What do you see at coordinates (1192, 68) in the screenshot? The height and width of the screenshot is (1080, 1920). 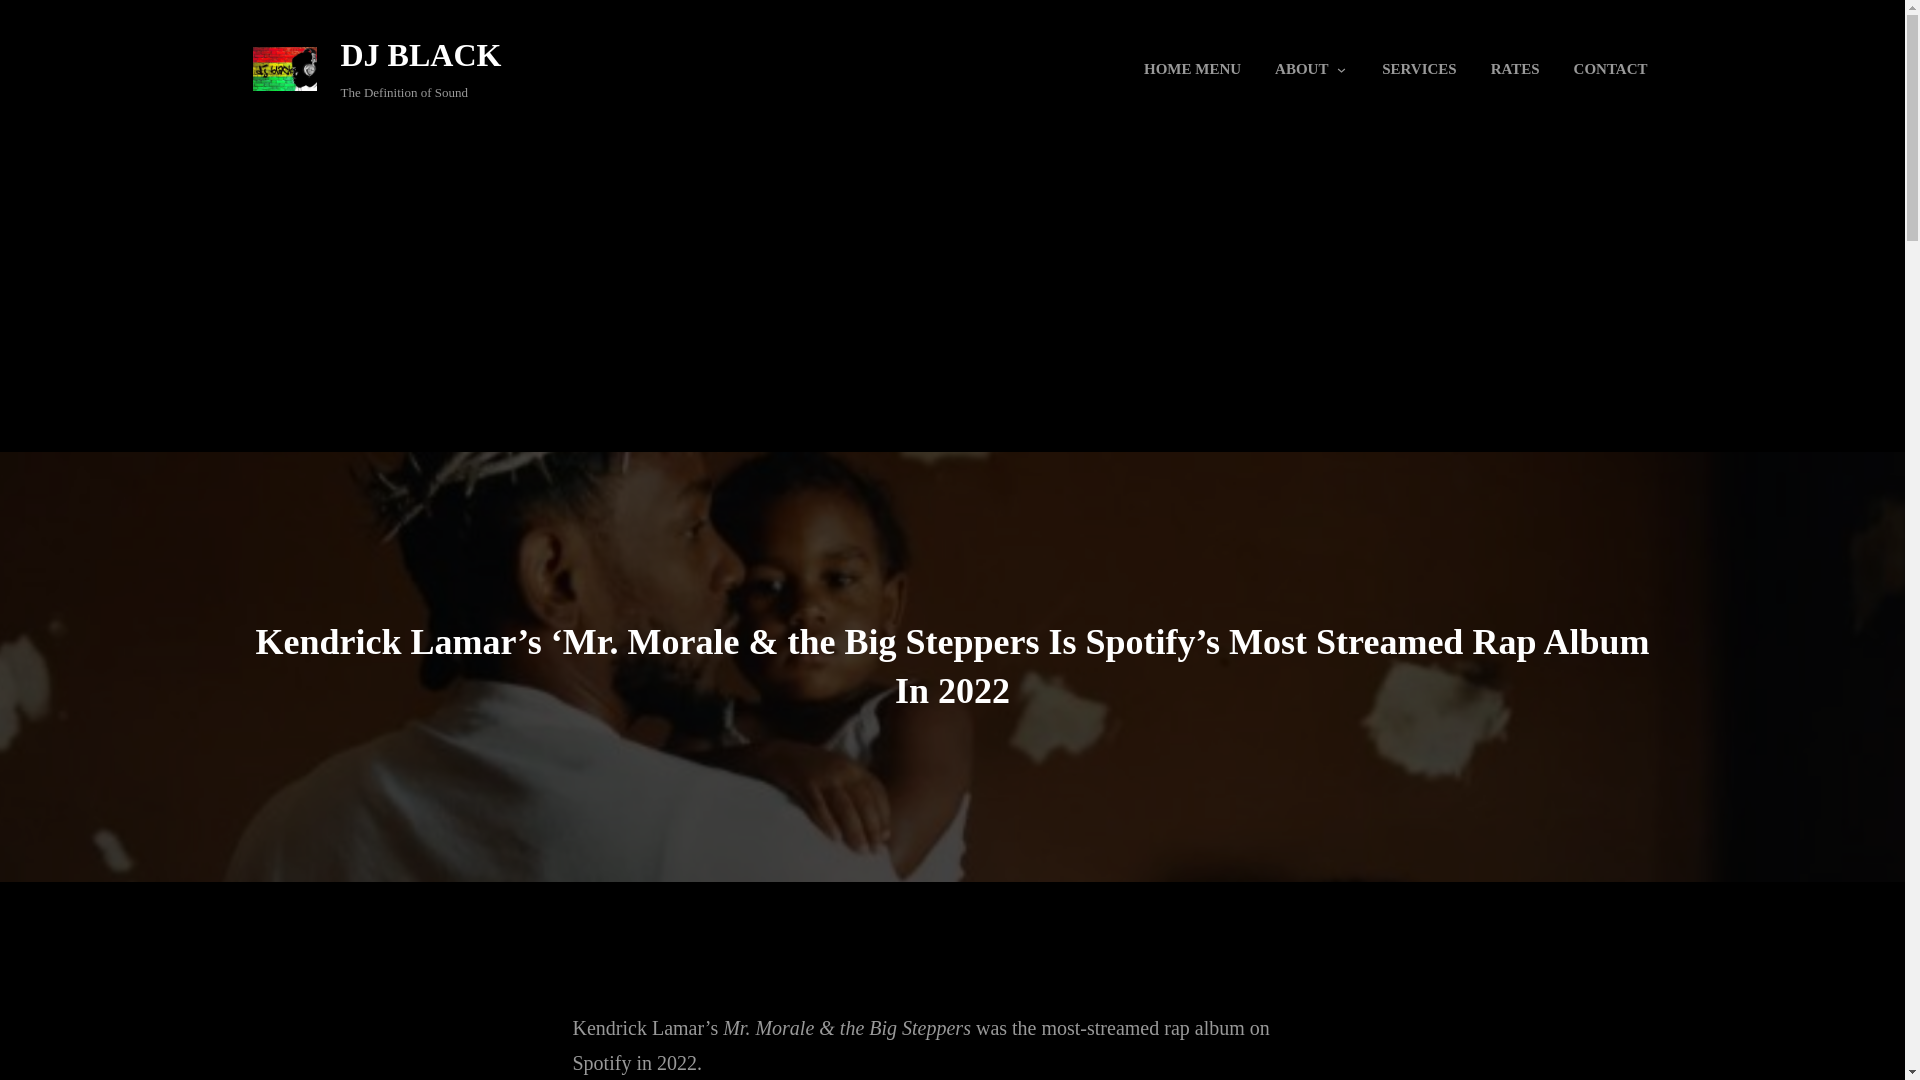 I see `HOME MENU` at bounding box center [1192, 68].